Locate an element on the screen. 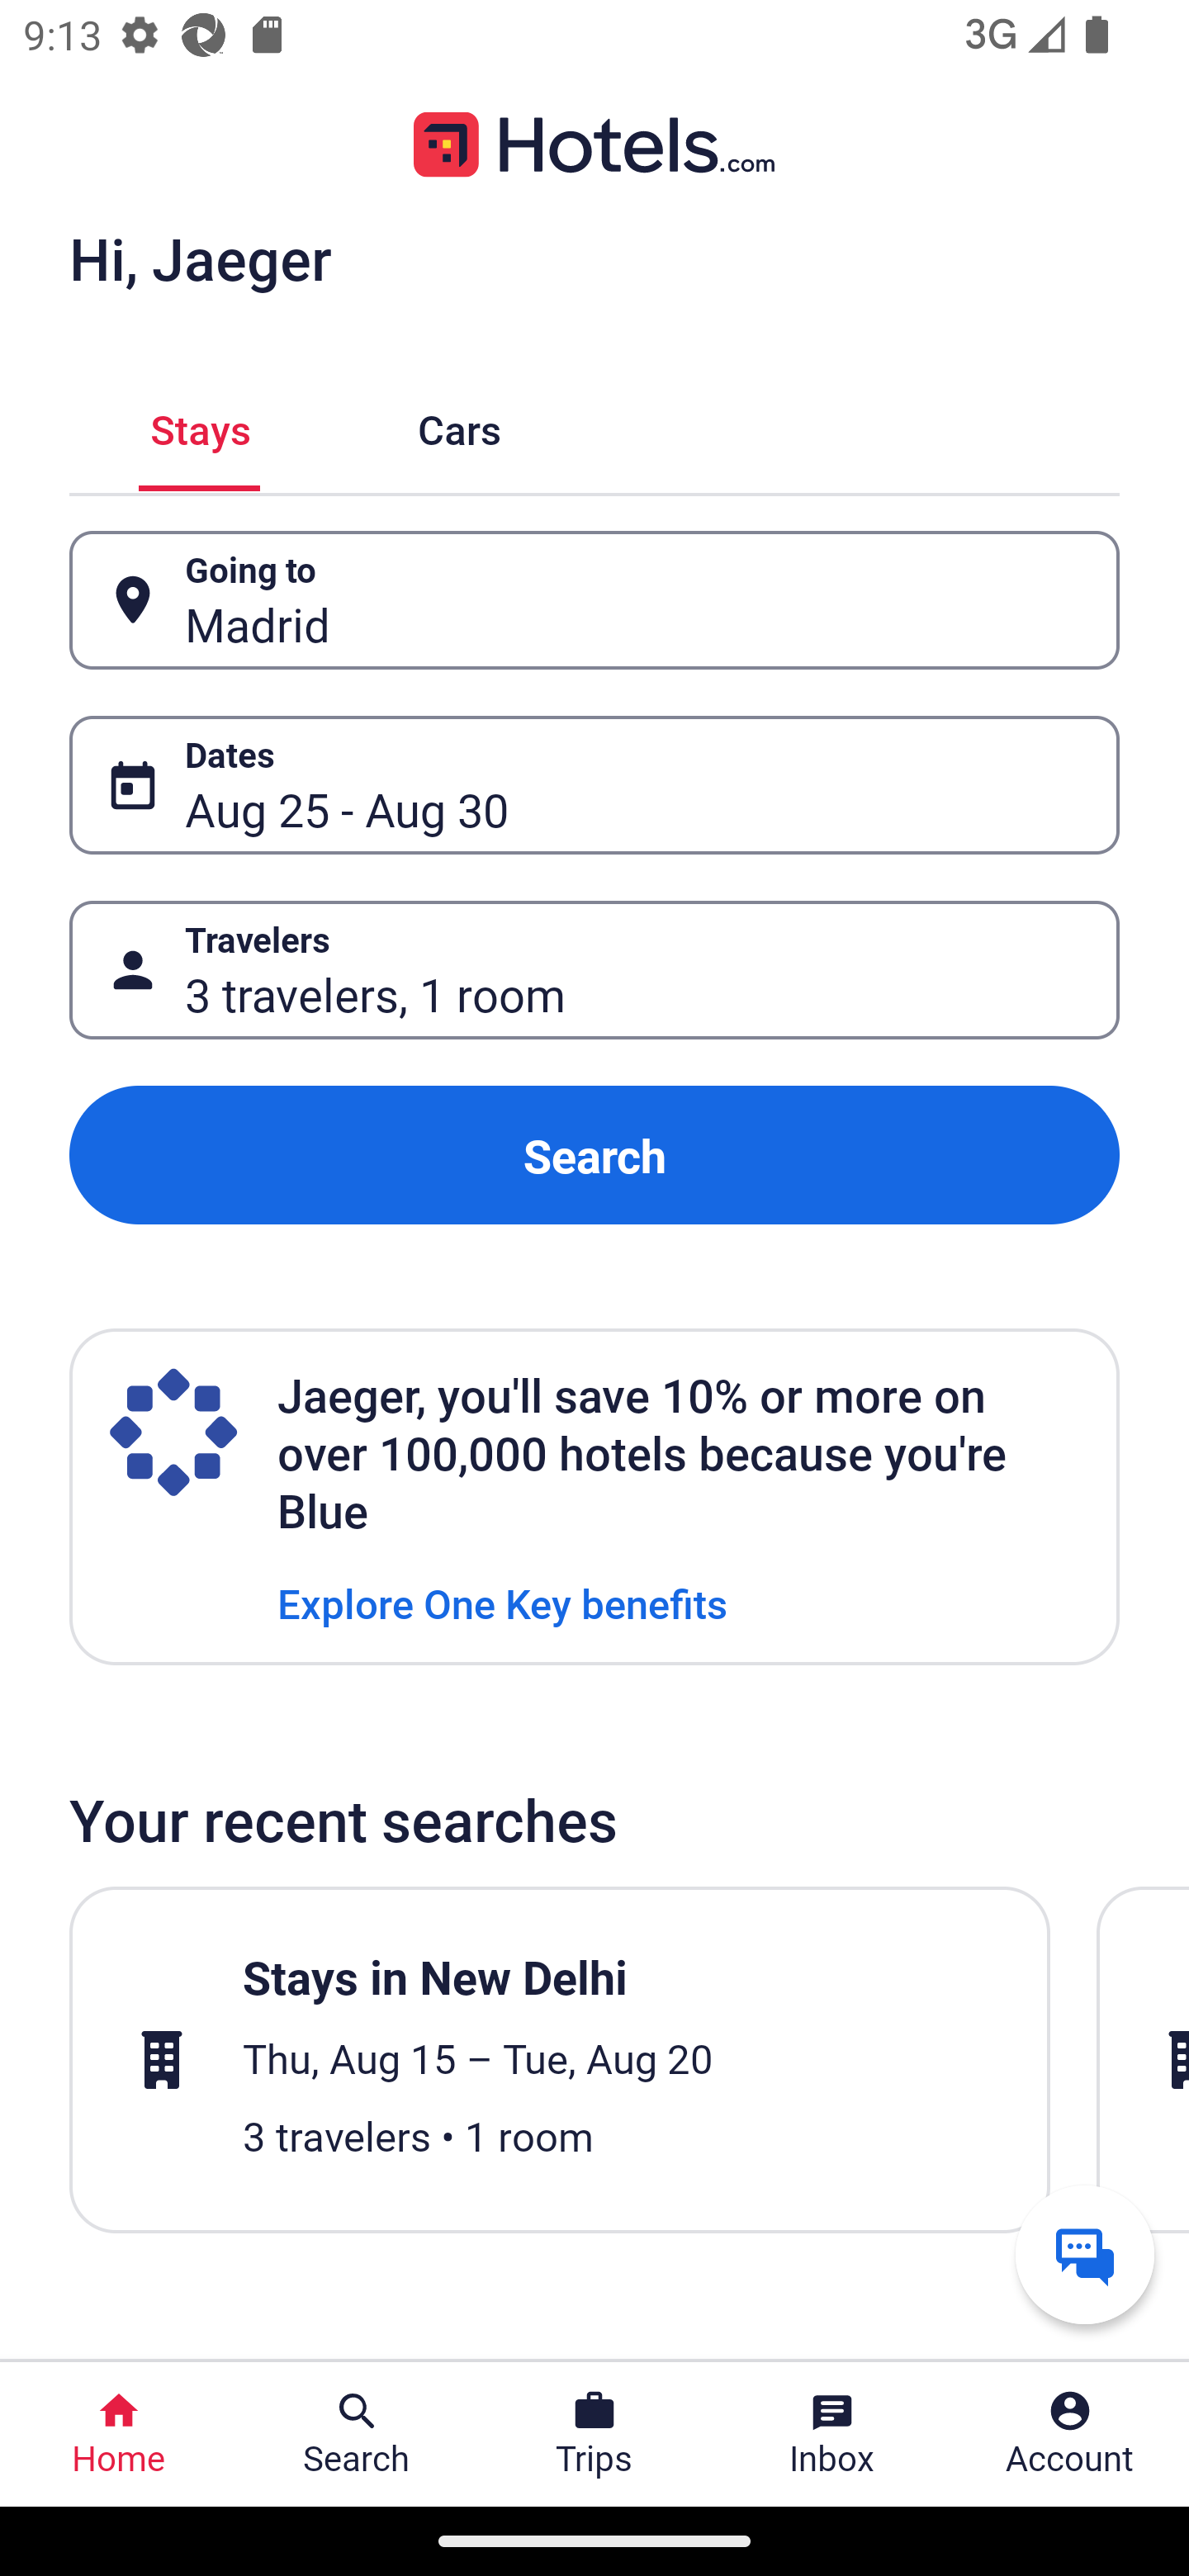  Account Profile. Button is located at coordinates (1070, 2434).